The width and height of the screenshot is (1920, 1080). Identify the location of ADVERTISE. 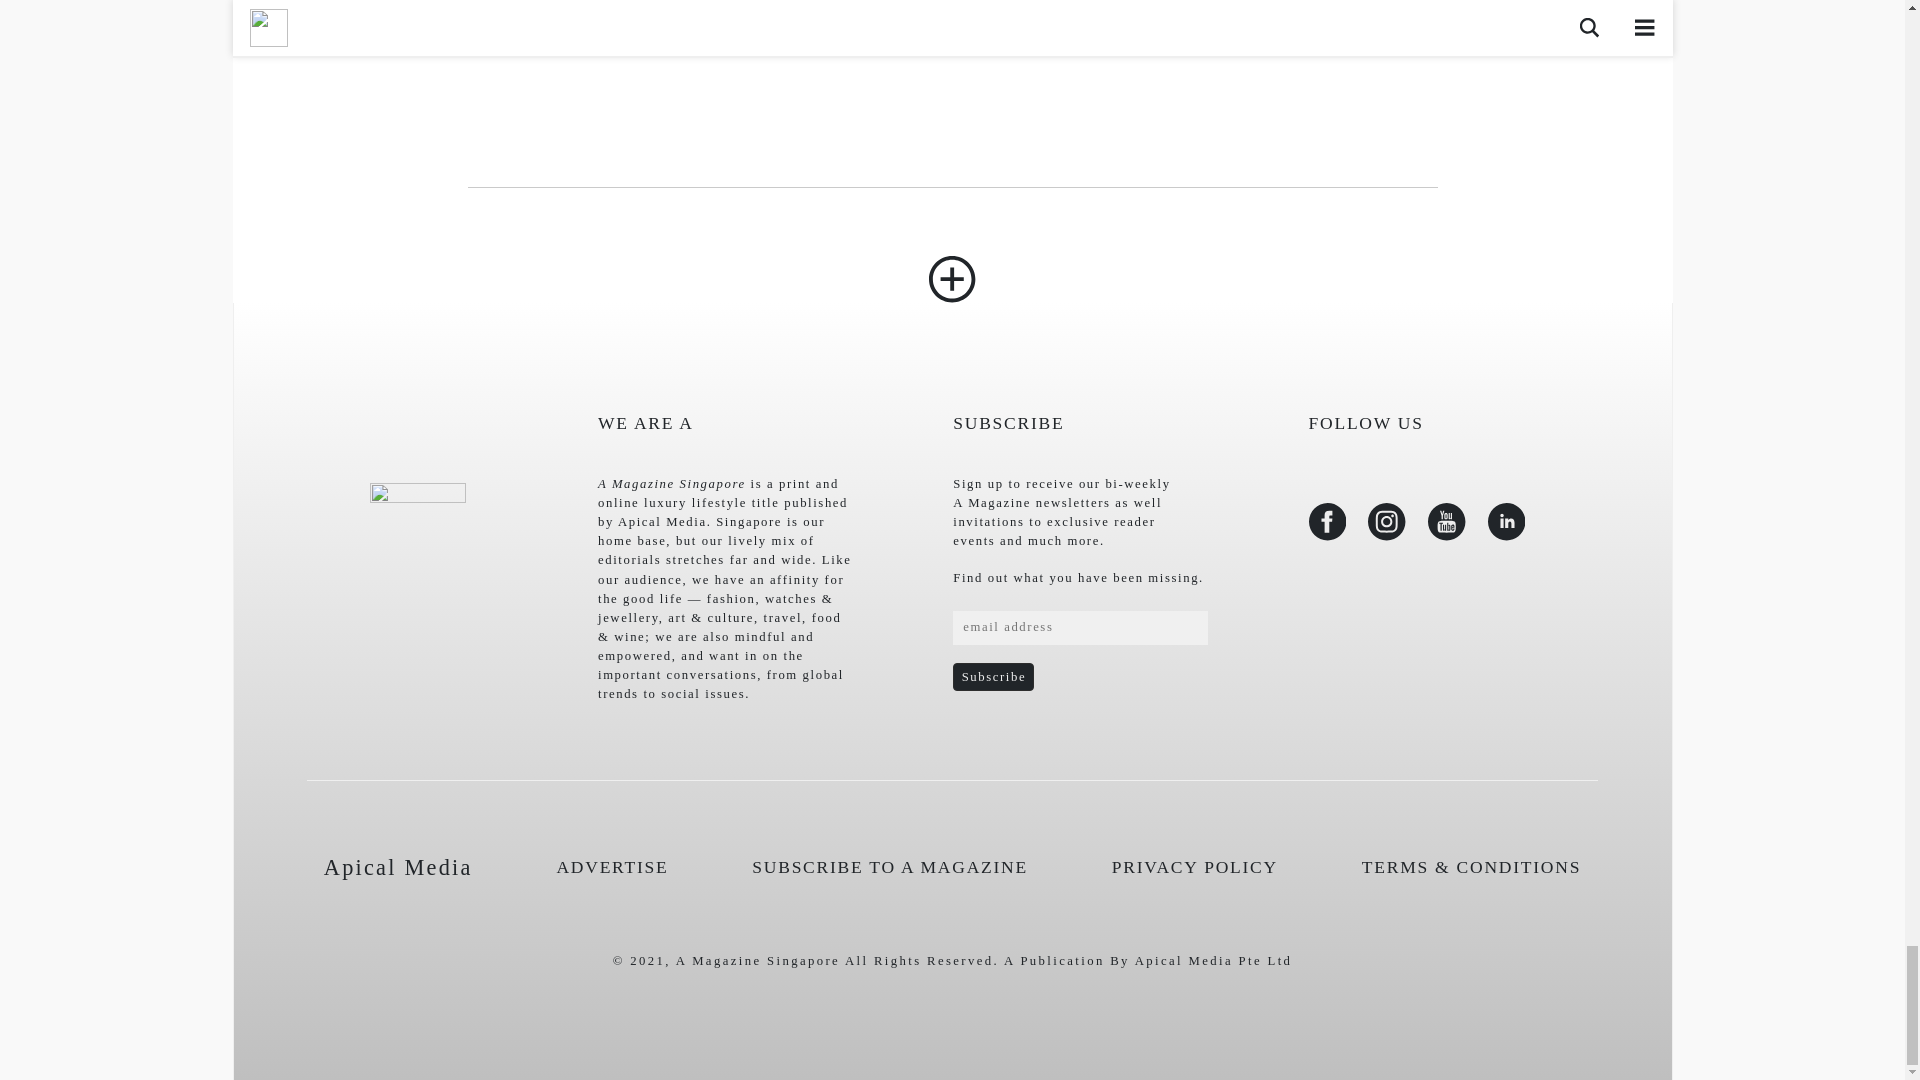
(612, 867).